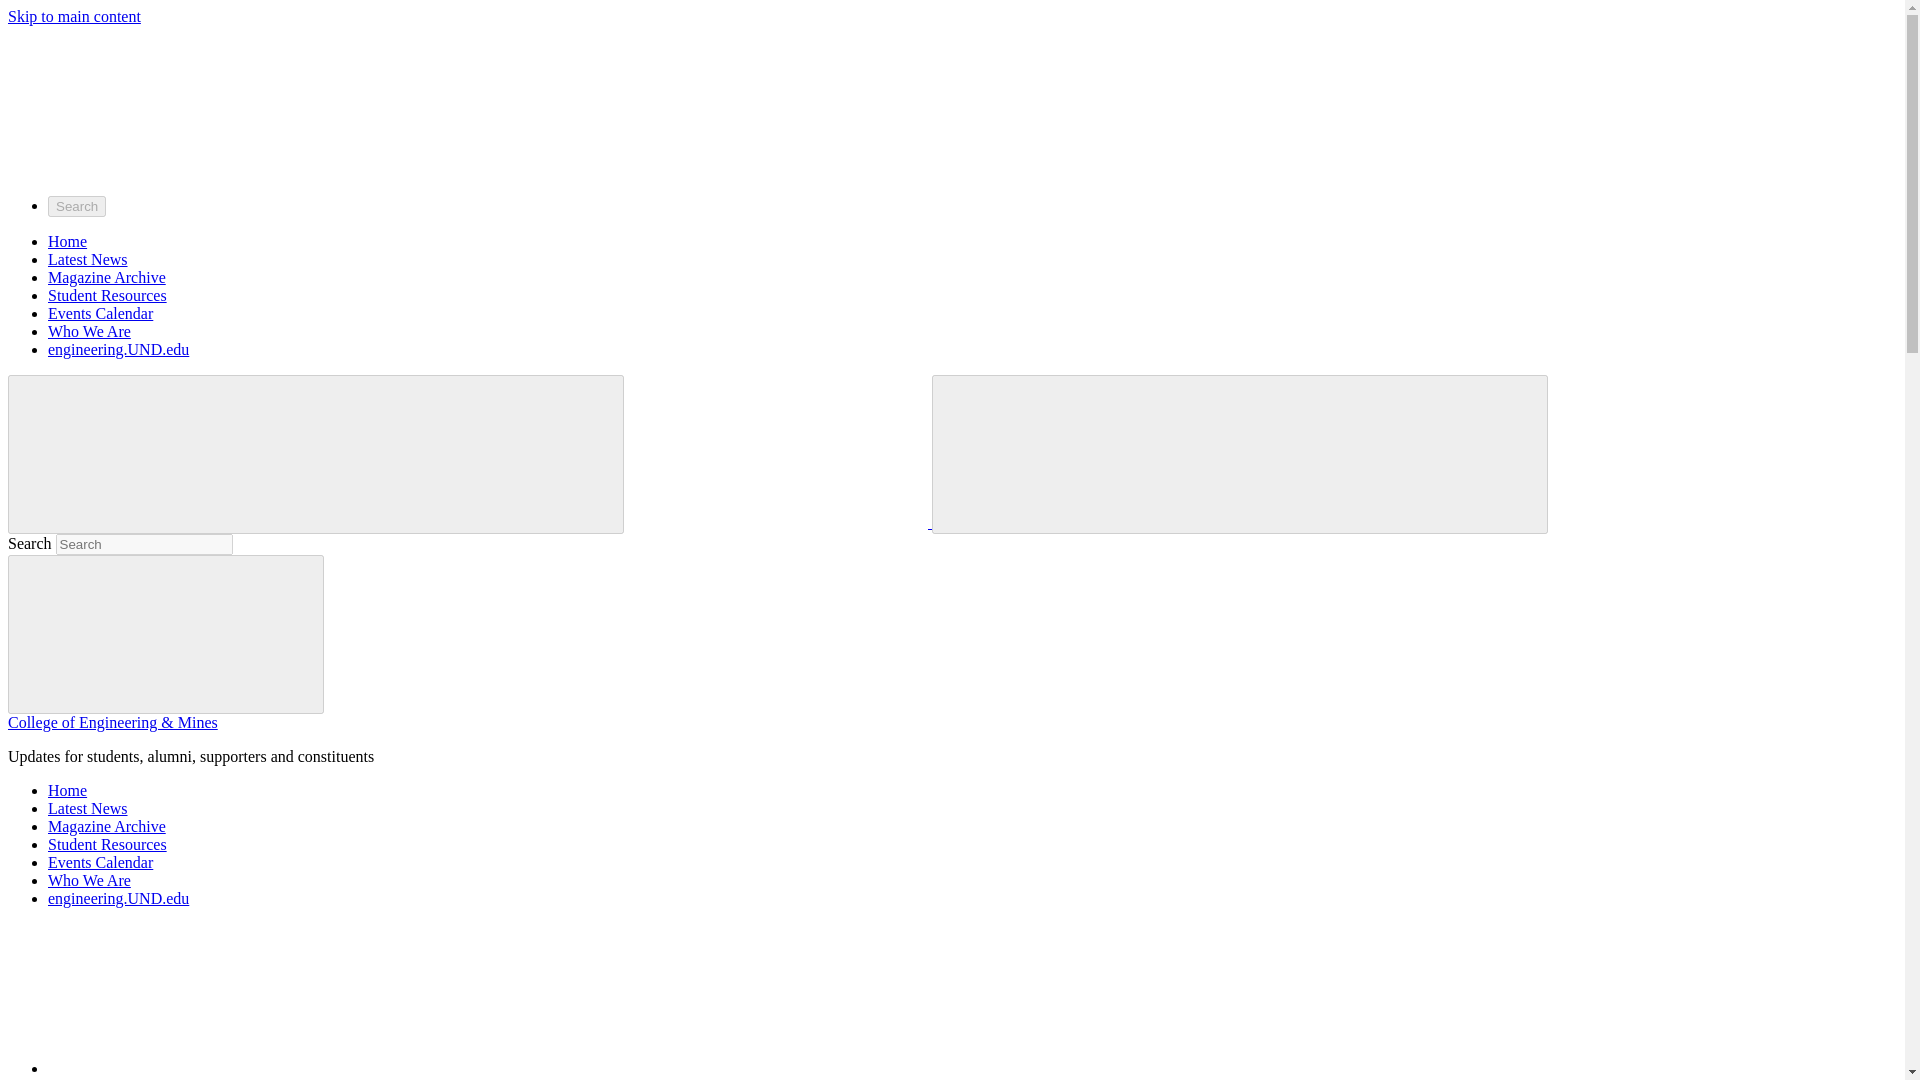  What do you see at coordinates (198, 998) in the screenshot?
I see `Home` at bounding box center [198, 998].